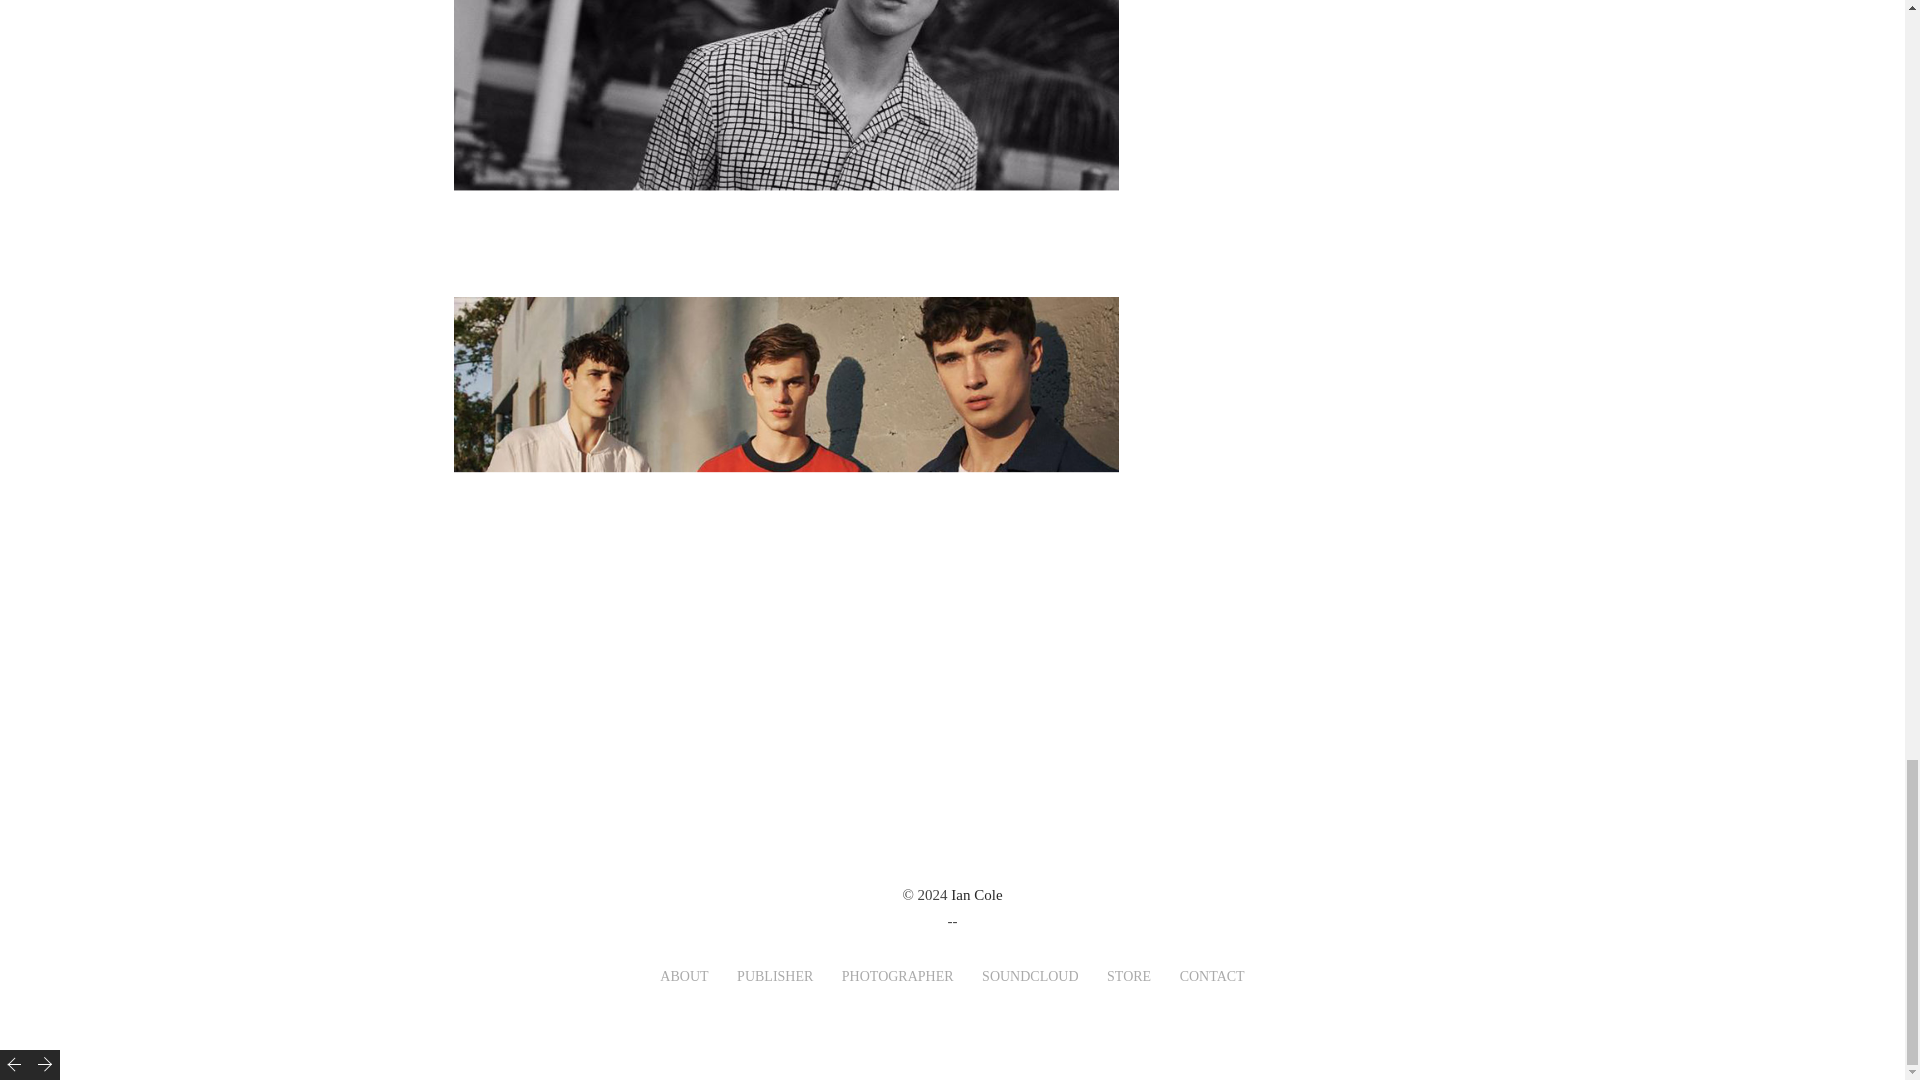 This screenshot has width=1920, height=1080. Describe the element at coordinates (774, 976) in the screenshot. I see `PUBLISHER` at that location.